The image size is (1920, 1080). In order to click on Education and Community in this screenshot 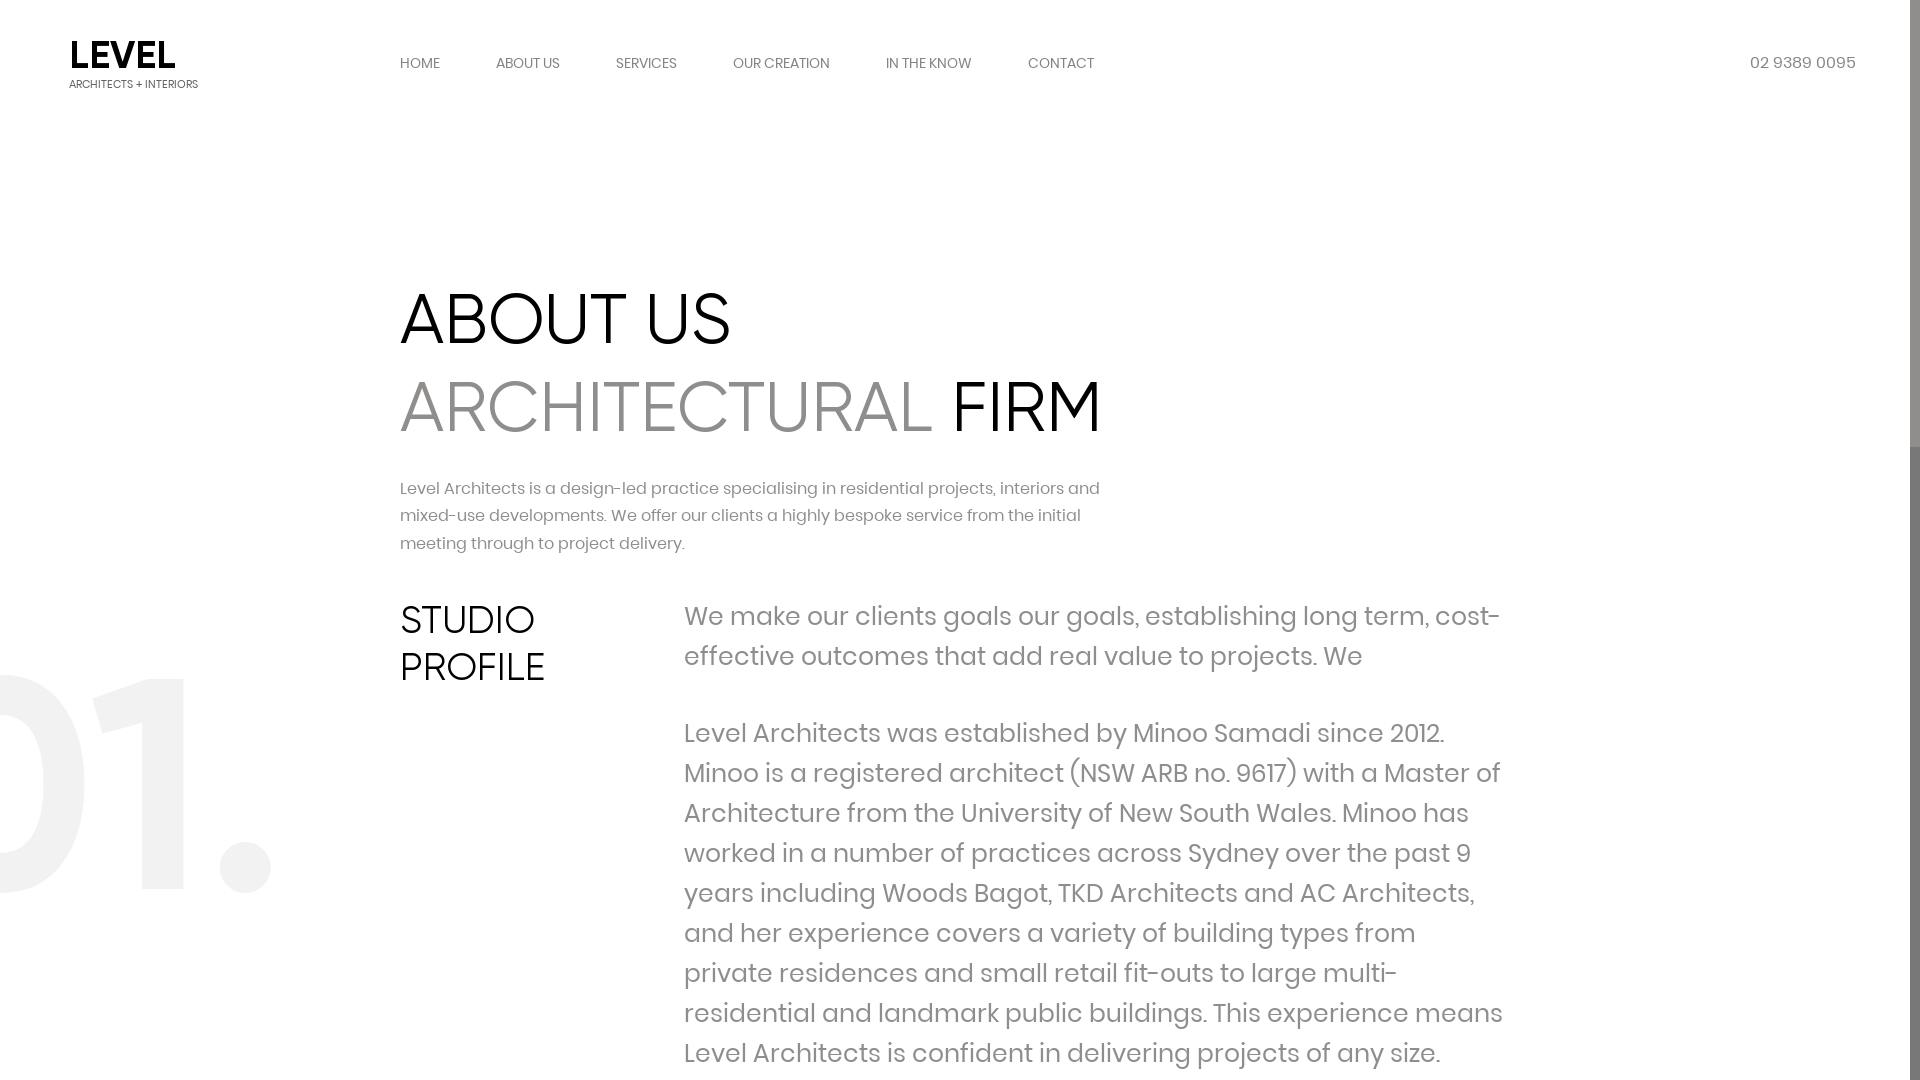, I will do `click(762, 690)`.